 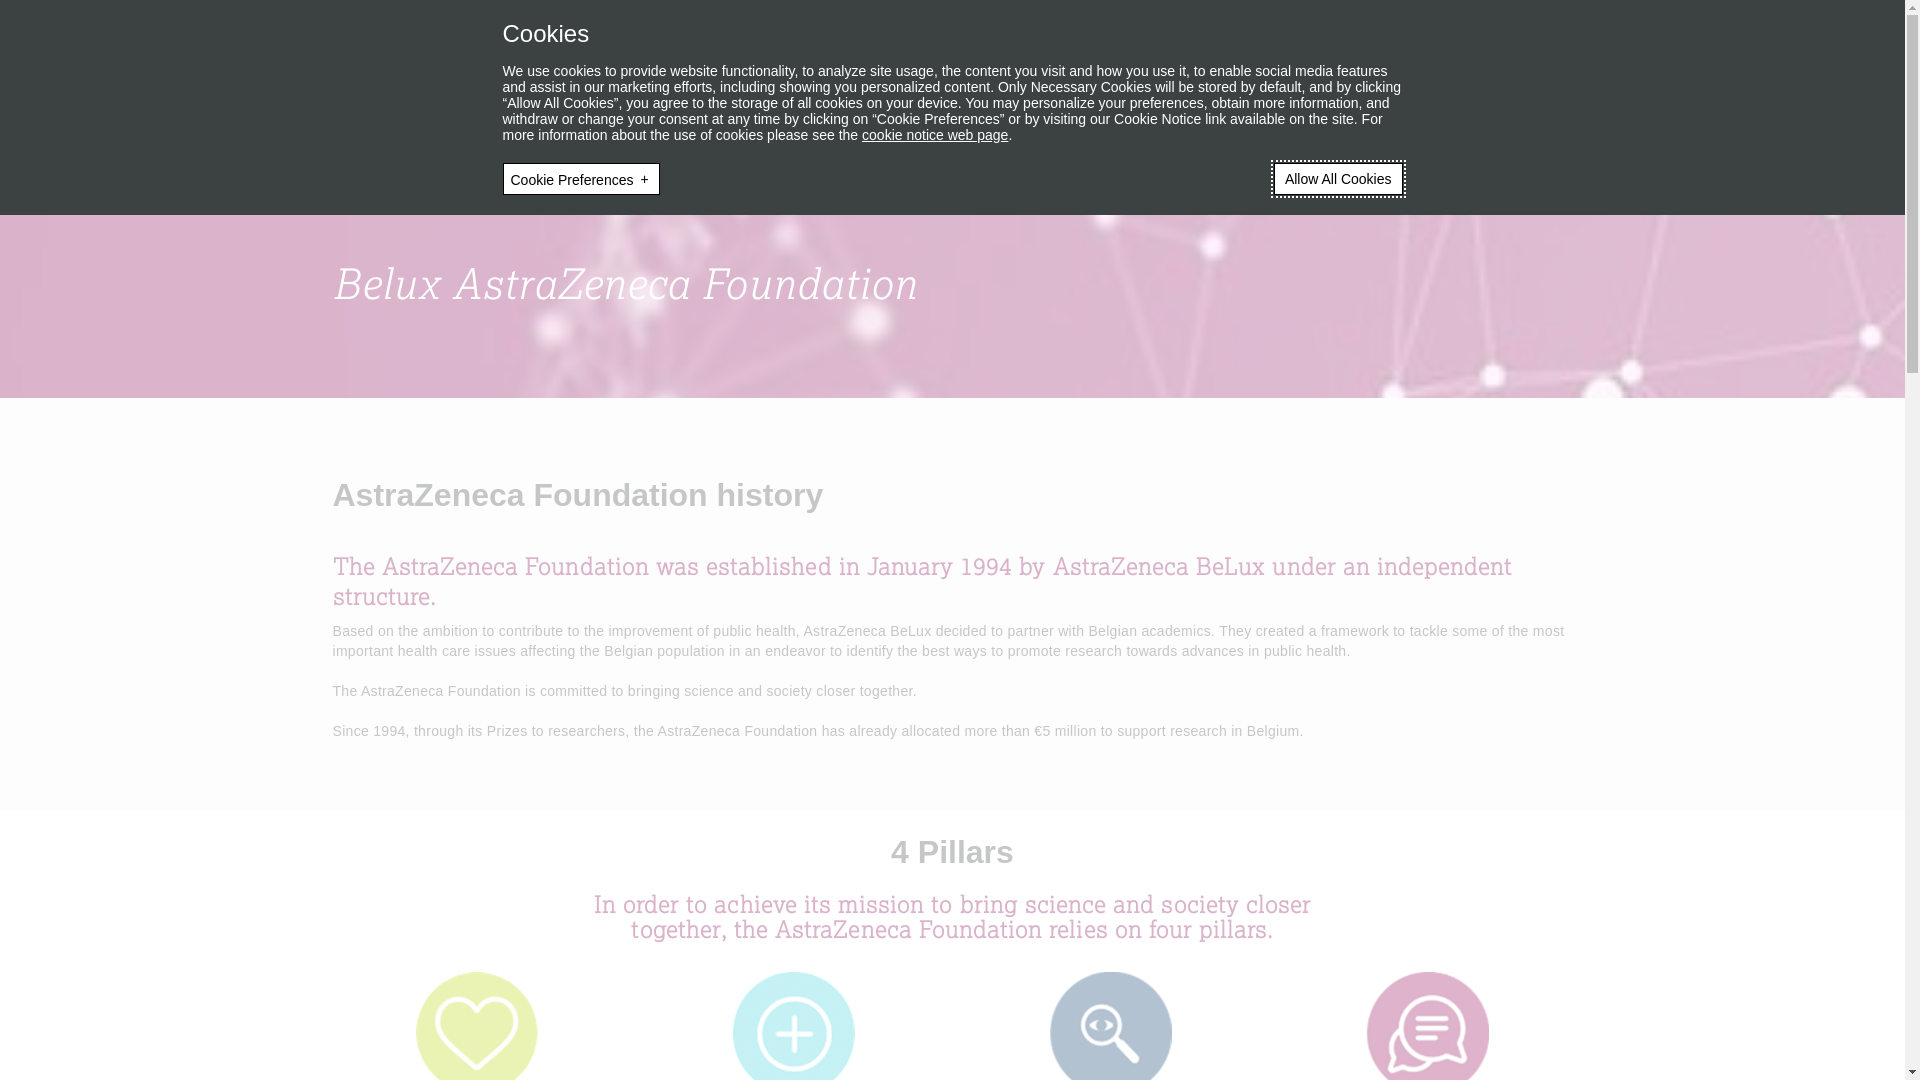 What do you see at coordinates (1306, 67) in the screenshot?
I see `AZ Foundation` at bounding box center [1306, 67].